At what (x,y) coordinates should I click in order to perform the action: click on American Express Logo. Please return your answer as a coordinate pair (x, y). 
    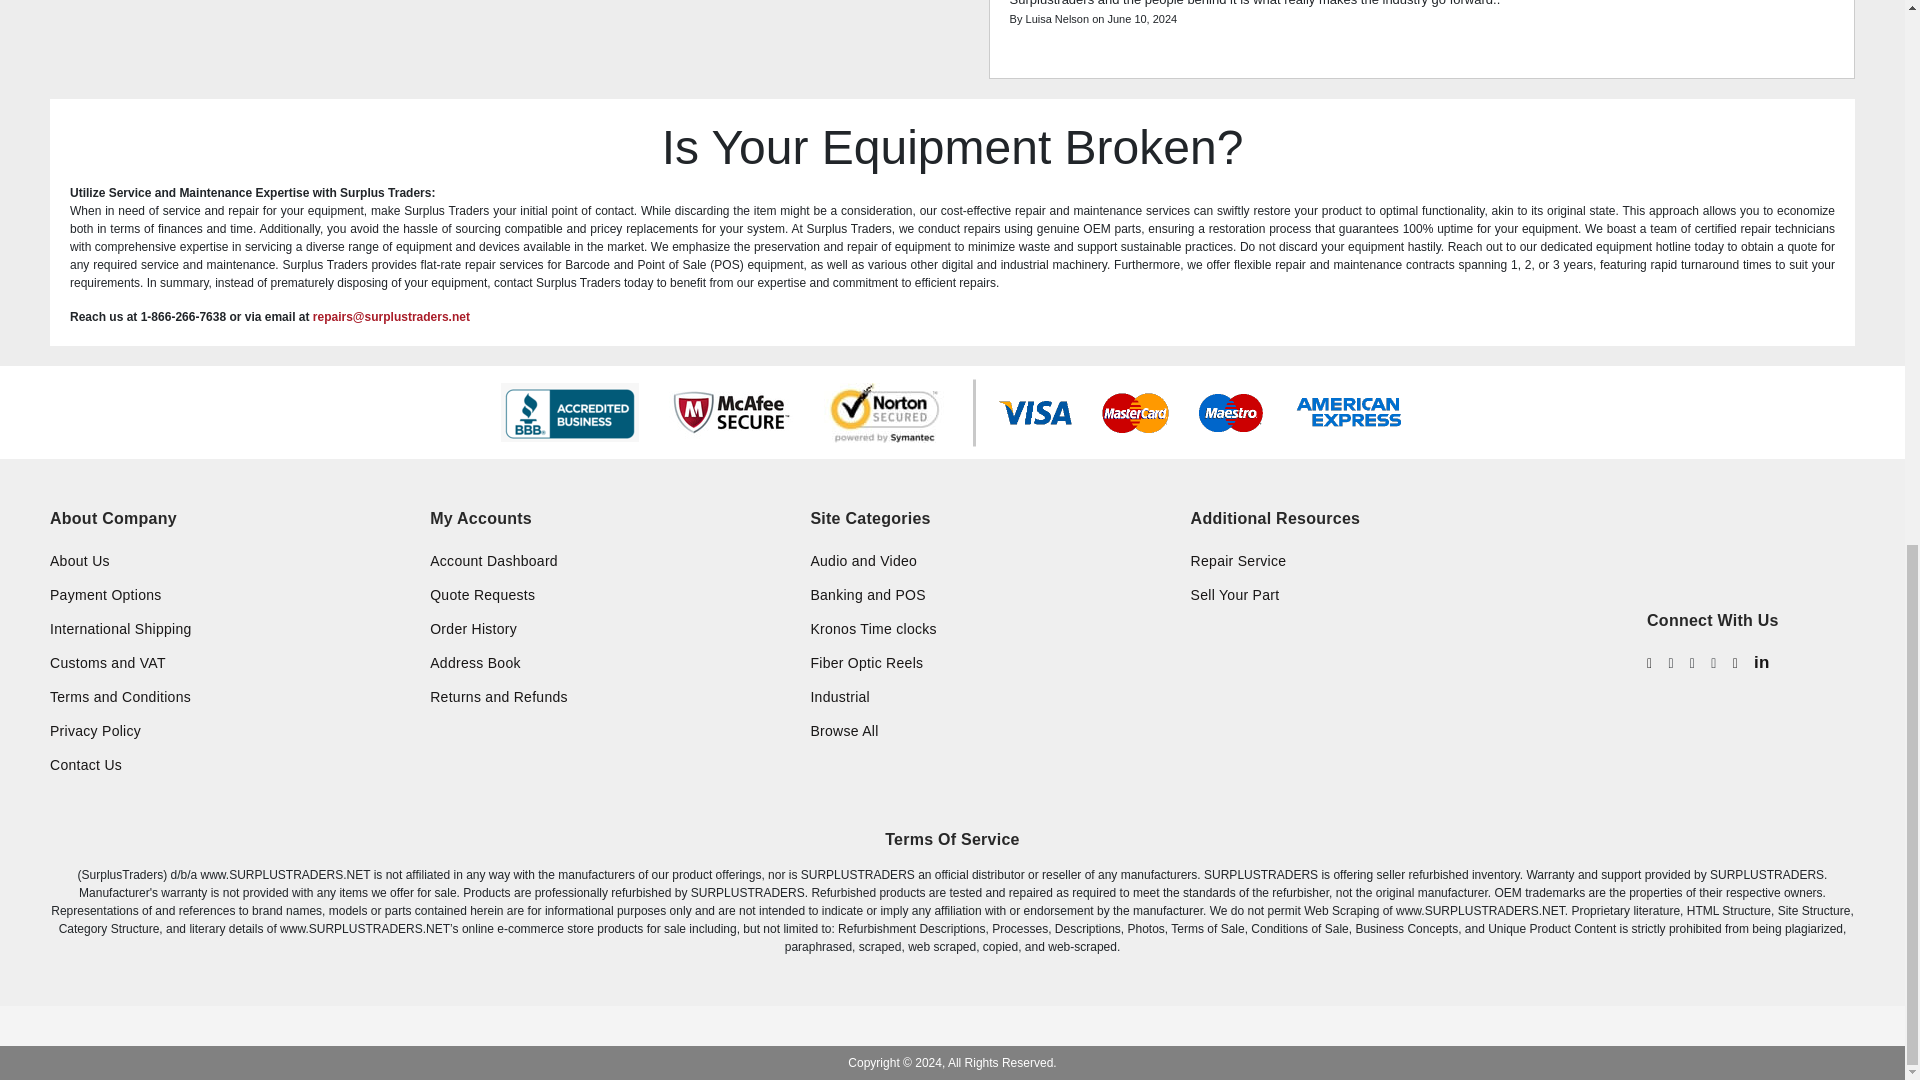
    Looking at the image, I should click on (1348, 412).